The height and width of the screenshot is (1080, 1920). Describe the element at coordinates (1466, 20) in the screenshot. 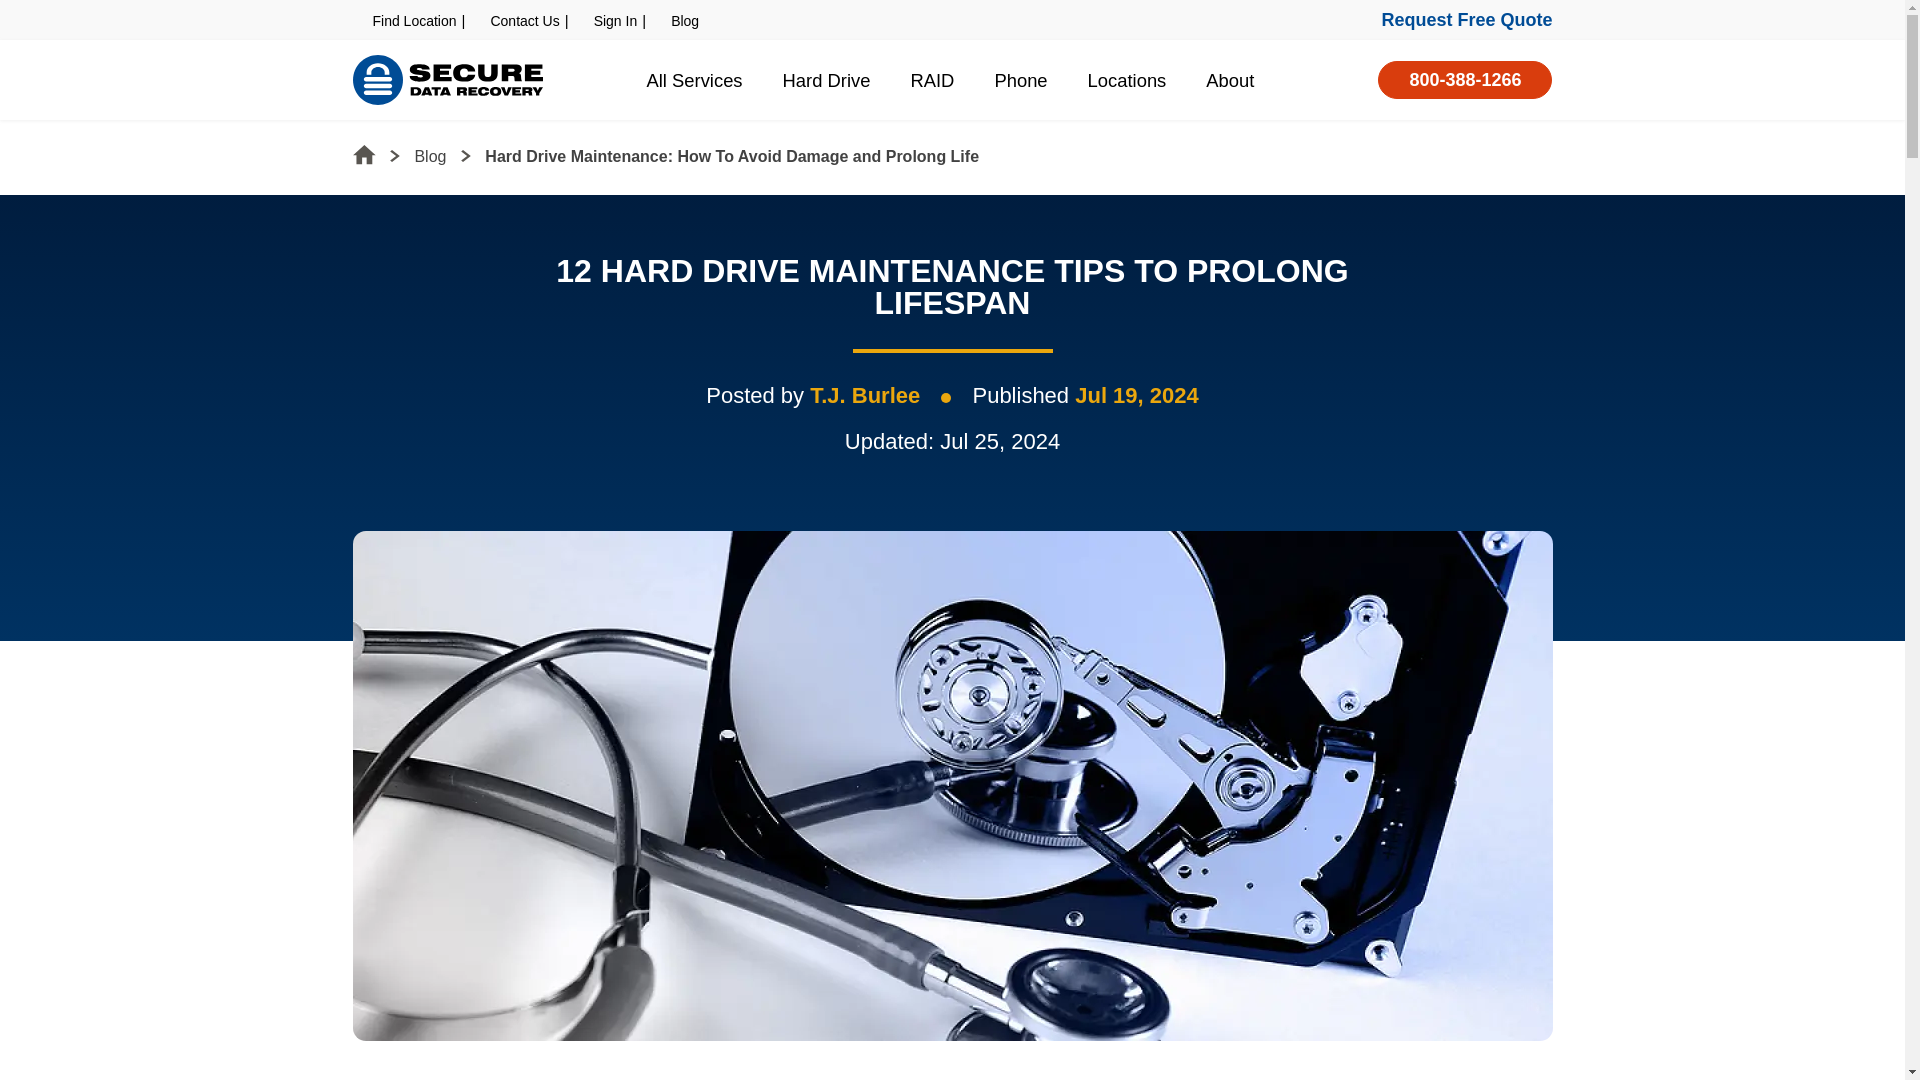

I see `Request Immediate Data Recovery Assistance` at that location.